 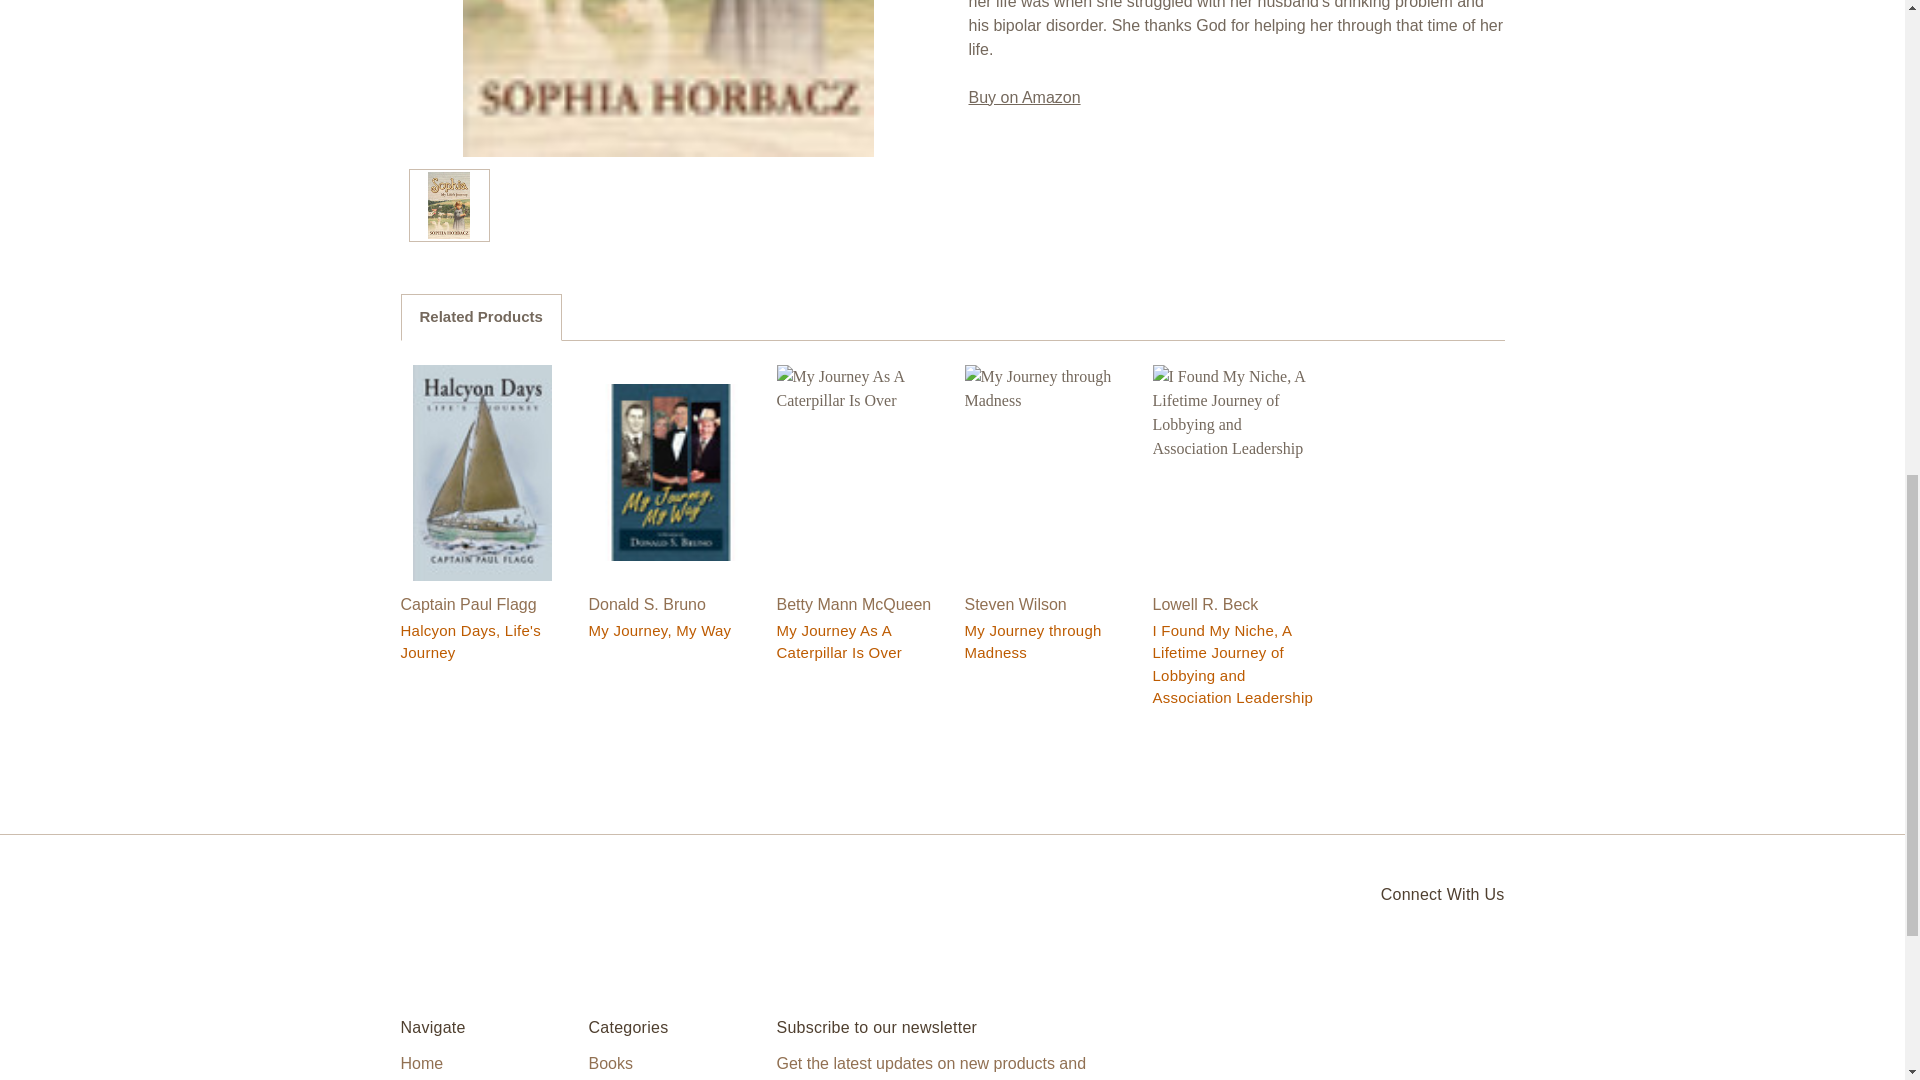 What do you see at coordinates (858, 471) in the screenshot?
I see `My Journey As A Caterpillar Is Over` at bounding box center [858, 471].